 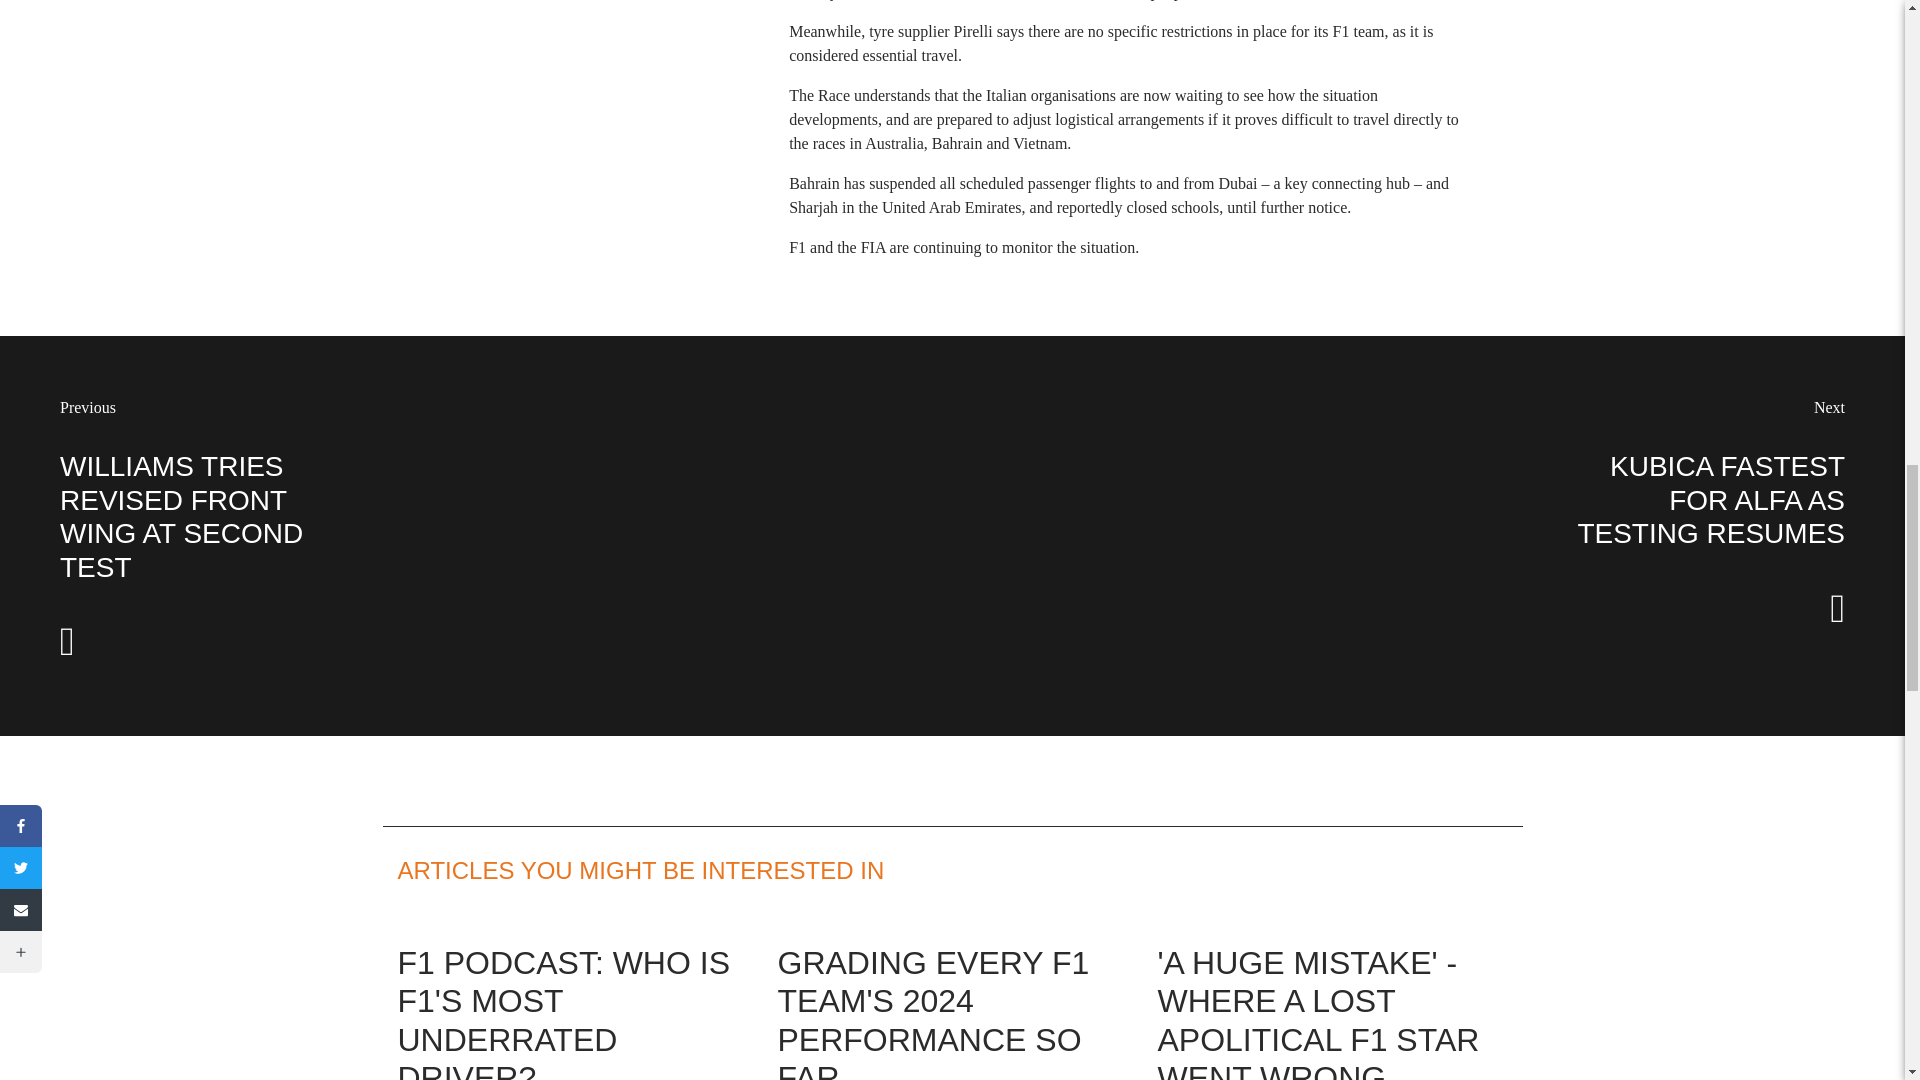 What do you see at coordinates (932, 1012) in the screenshot?
I see `GRADING EVERY F1 TEAM'S 2024 PERFORMANCE SO FAR` at bounding box center [932, 1012].